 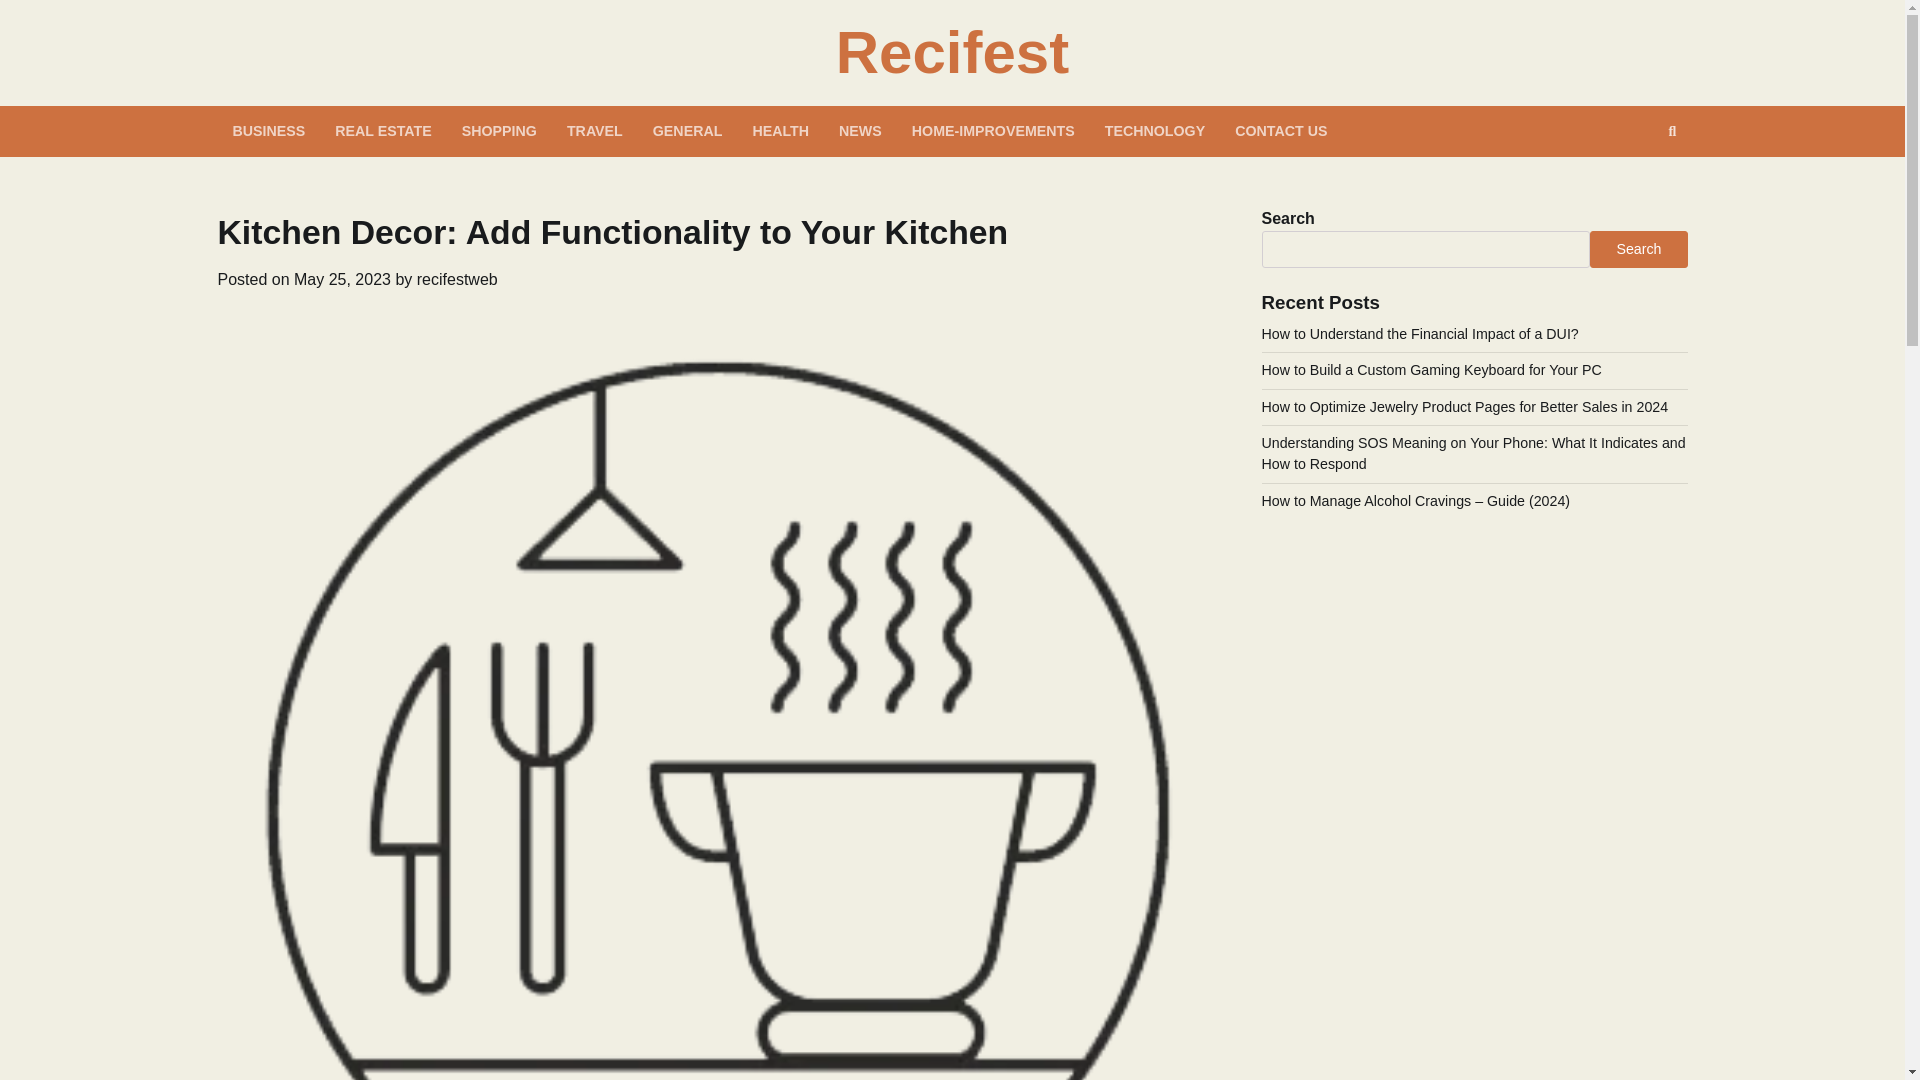 What do you see at coordinates (1280, 130) in the screenshot?
I see `CONTACT US` at bounding box center [1280, 130].